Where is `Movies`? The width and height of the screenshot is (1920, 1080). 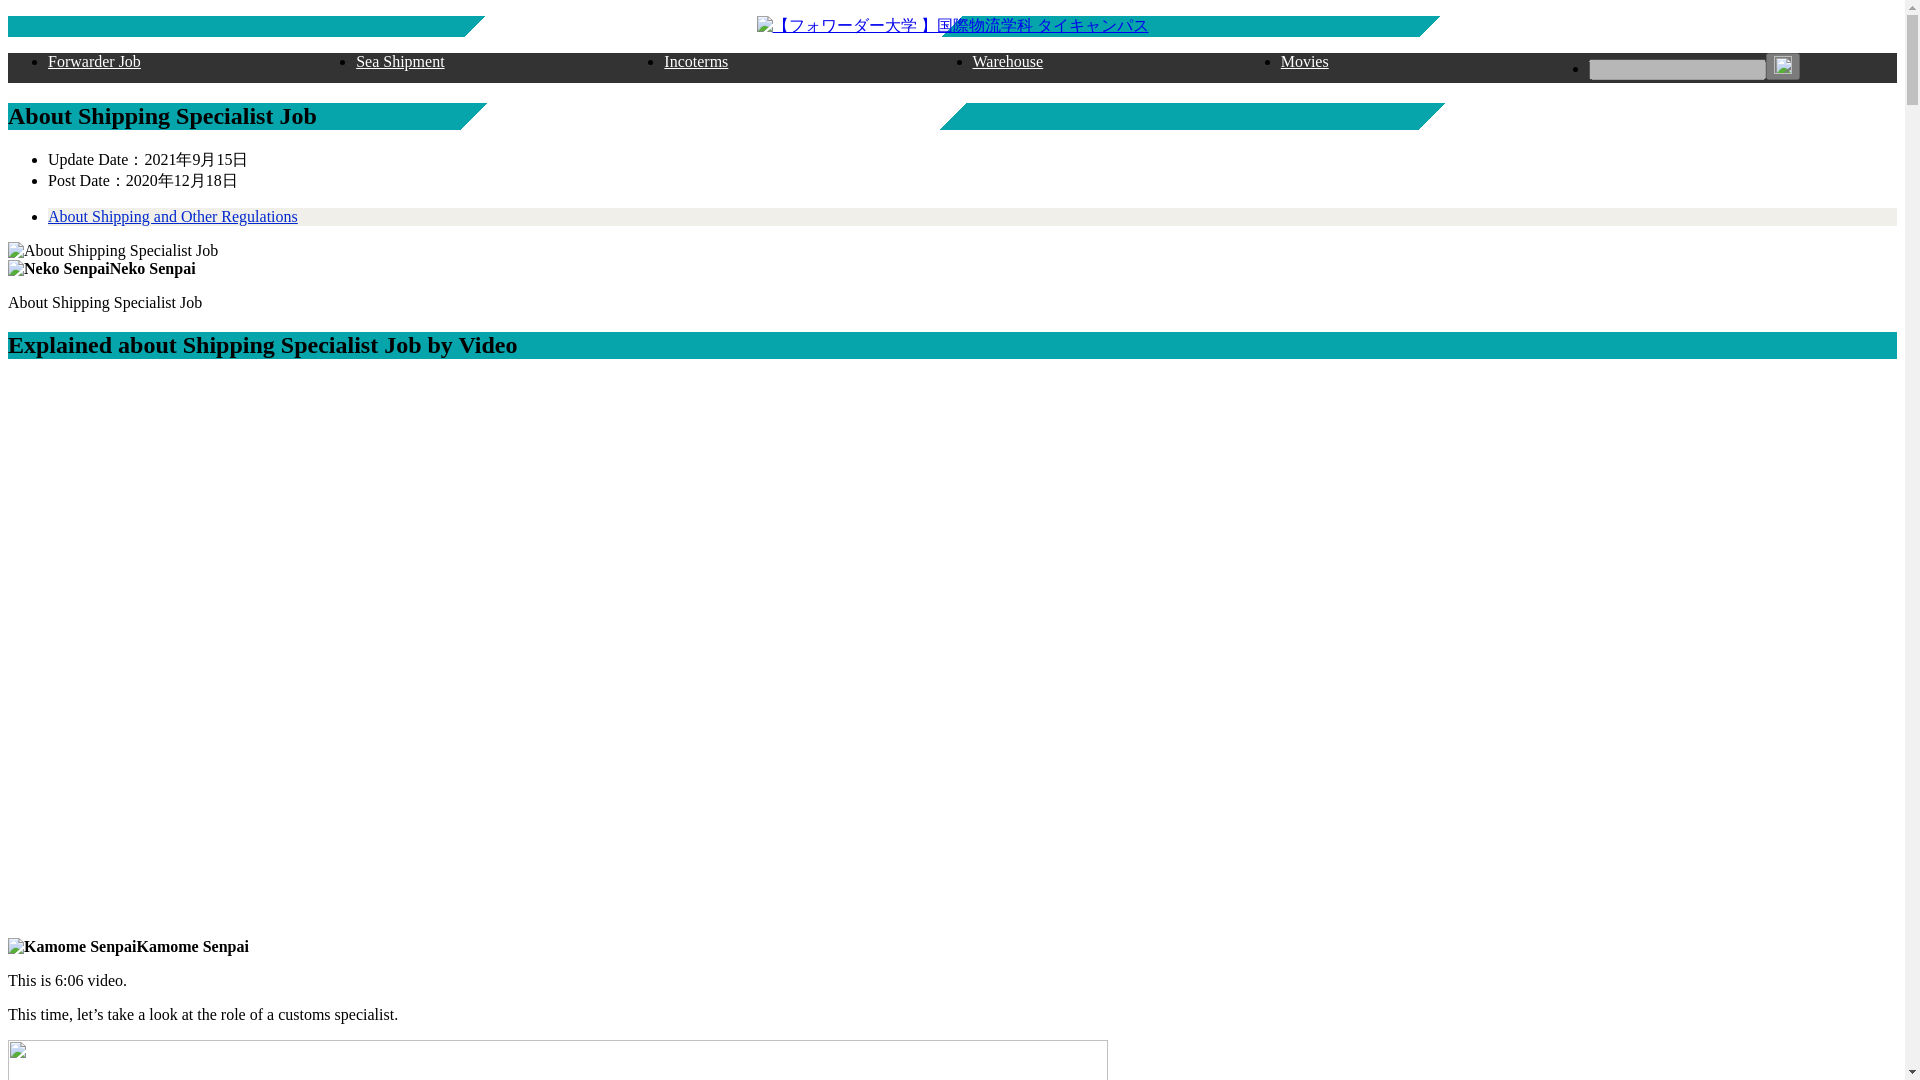 Movies is located at coordinates (1304, 62).